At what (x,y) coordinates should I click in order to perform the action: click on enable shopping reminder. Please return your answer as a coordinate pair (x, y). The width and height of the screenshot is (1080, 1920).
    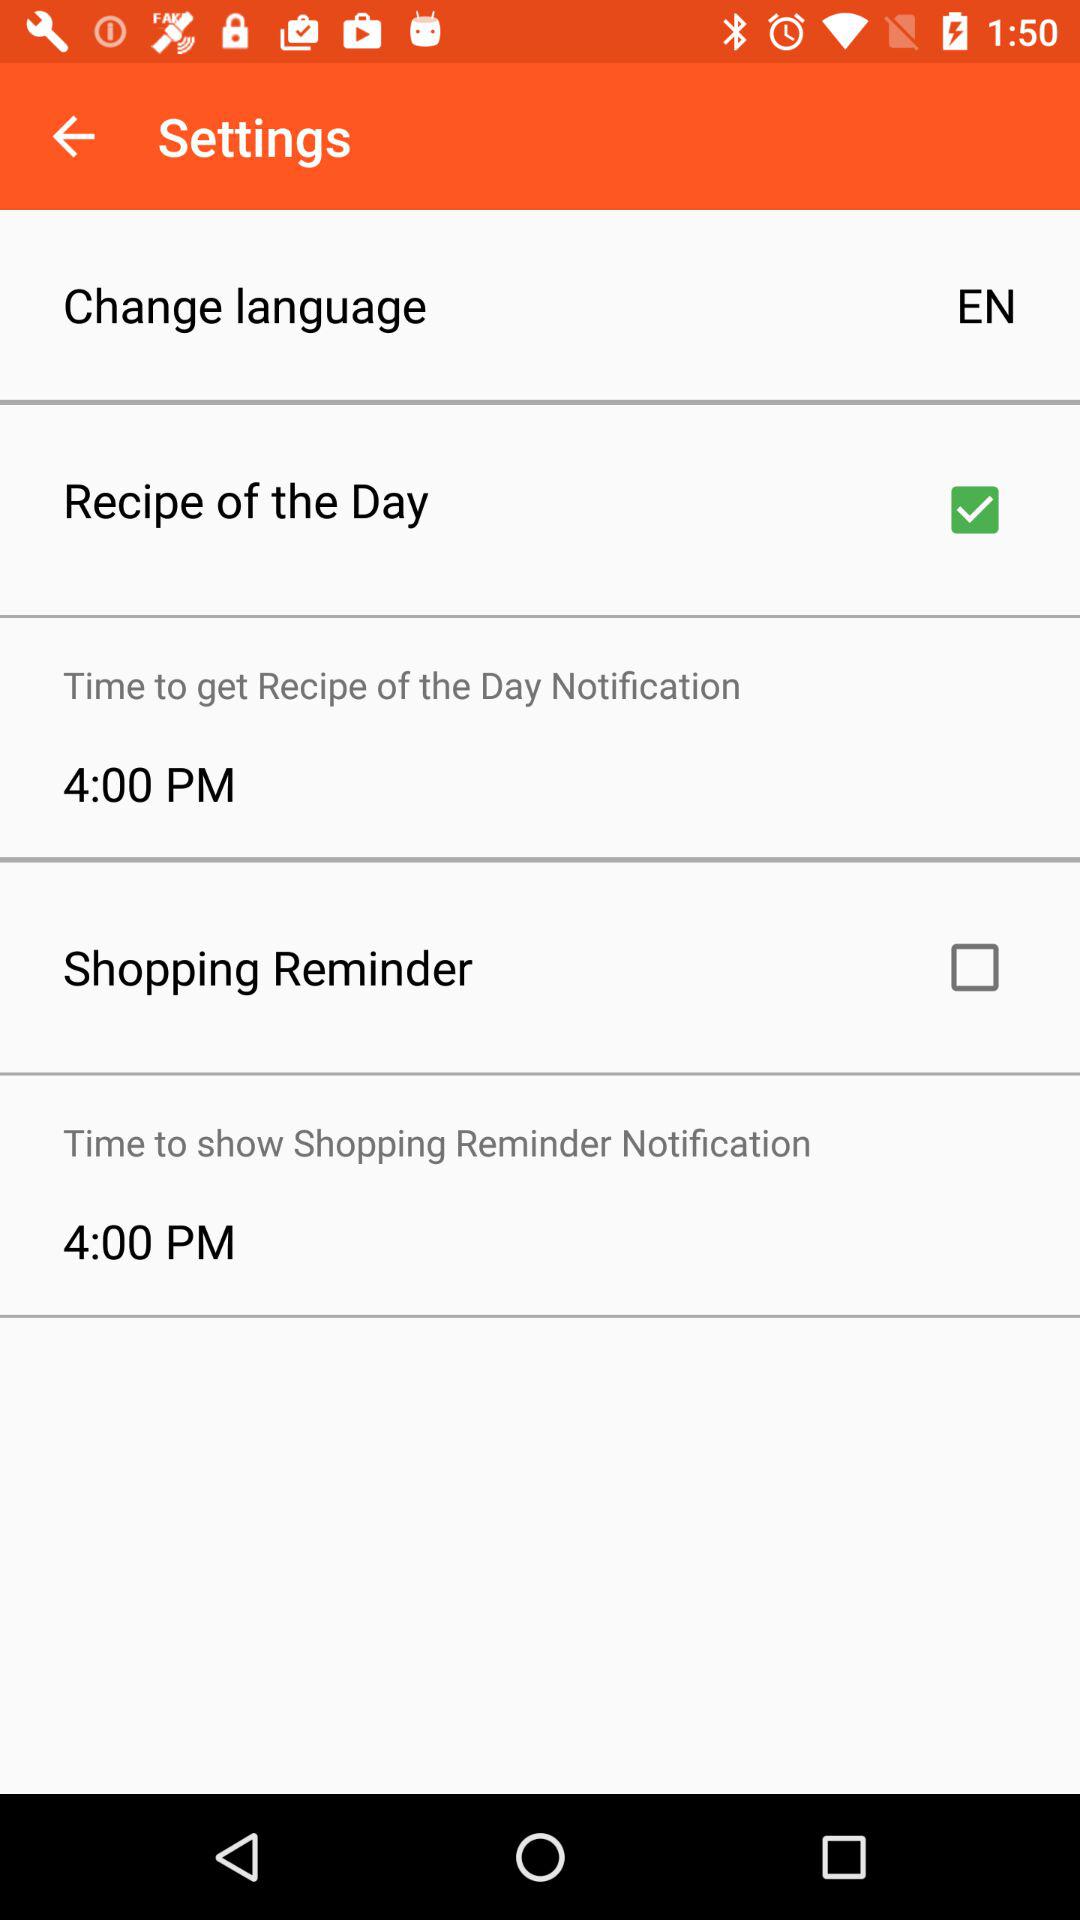
    Looking at the image, I should click on (975, 967).